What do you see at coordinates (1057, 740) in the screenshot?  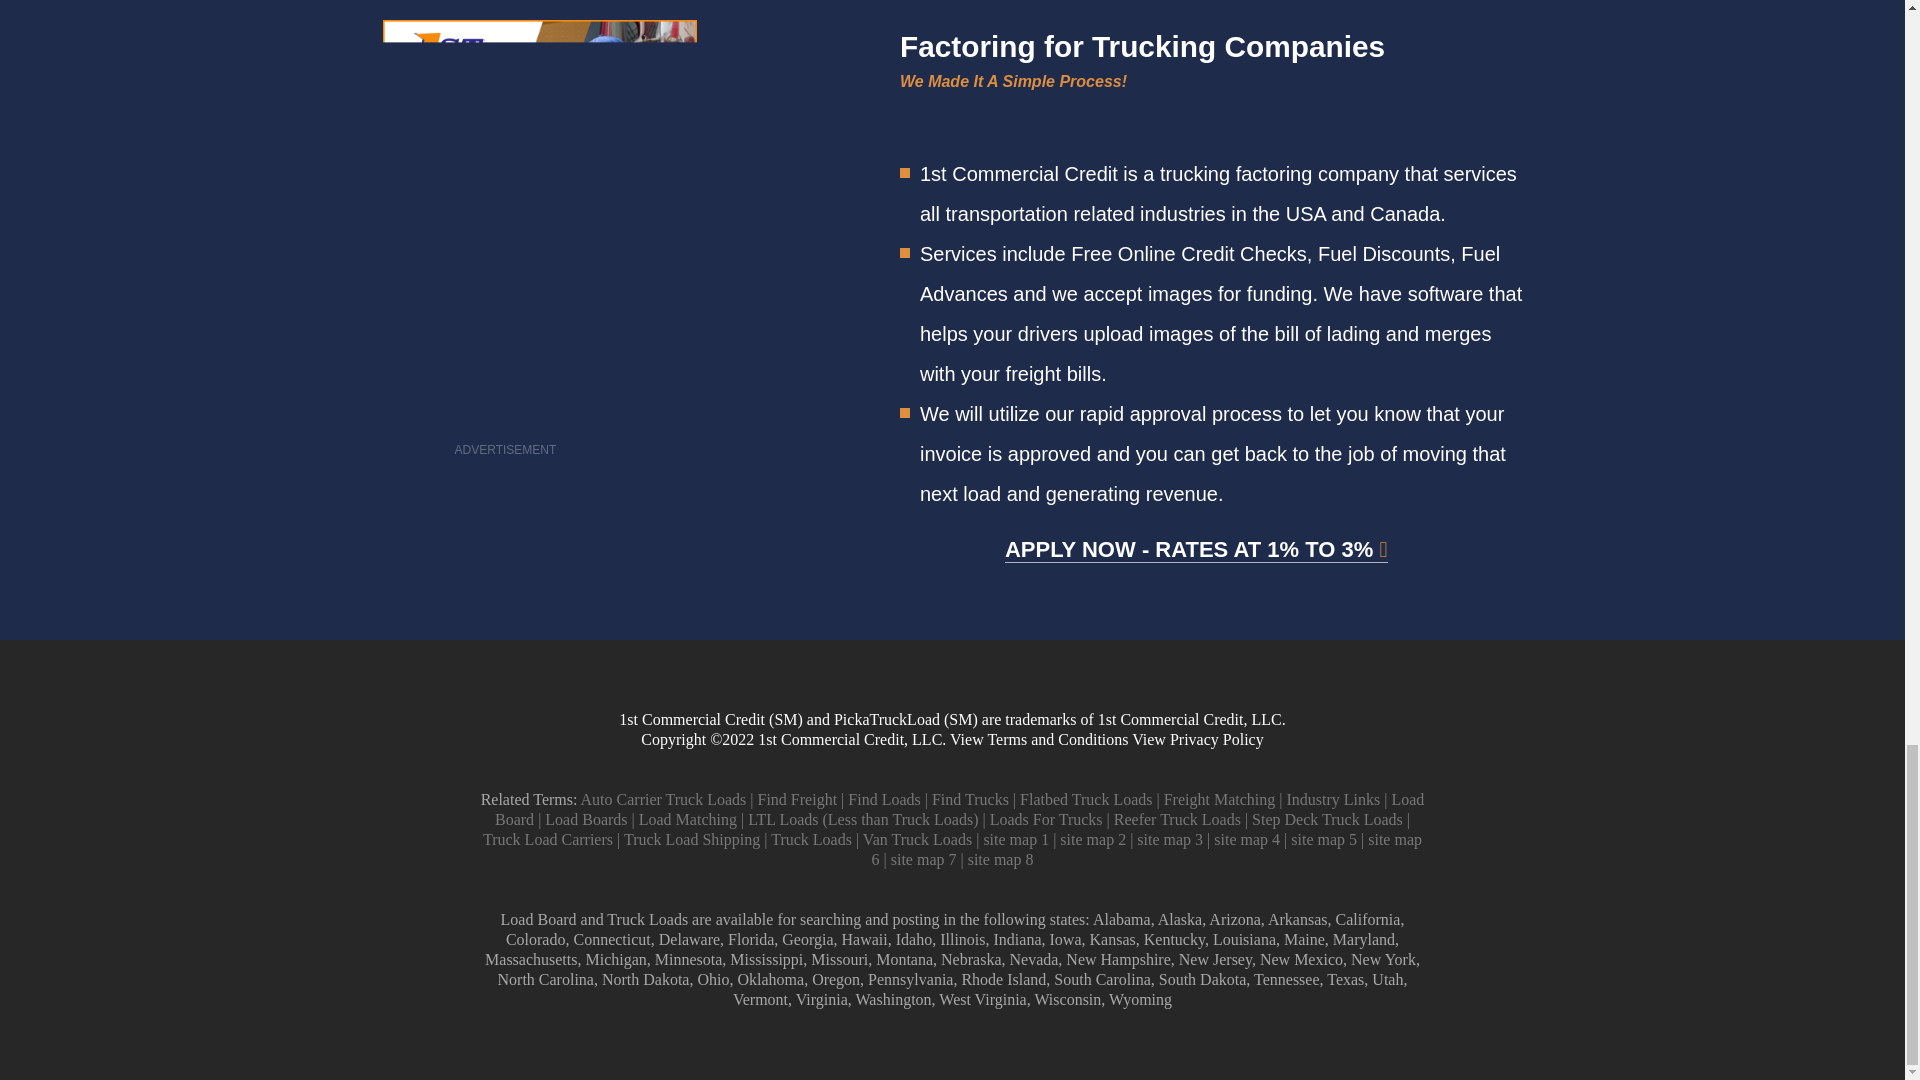 I see `Terms and Conditions` at bounding box center [1057, 740].